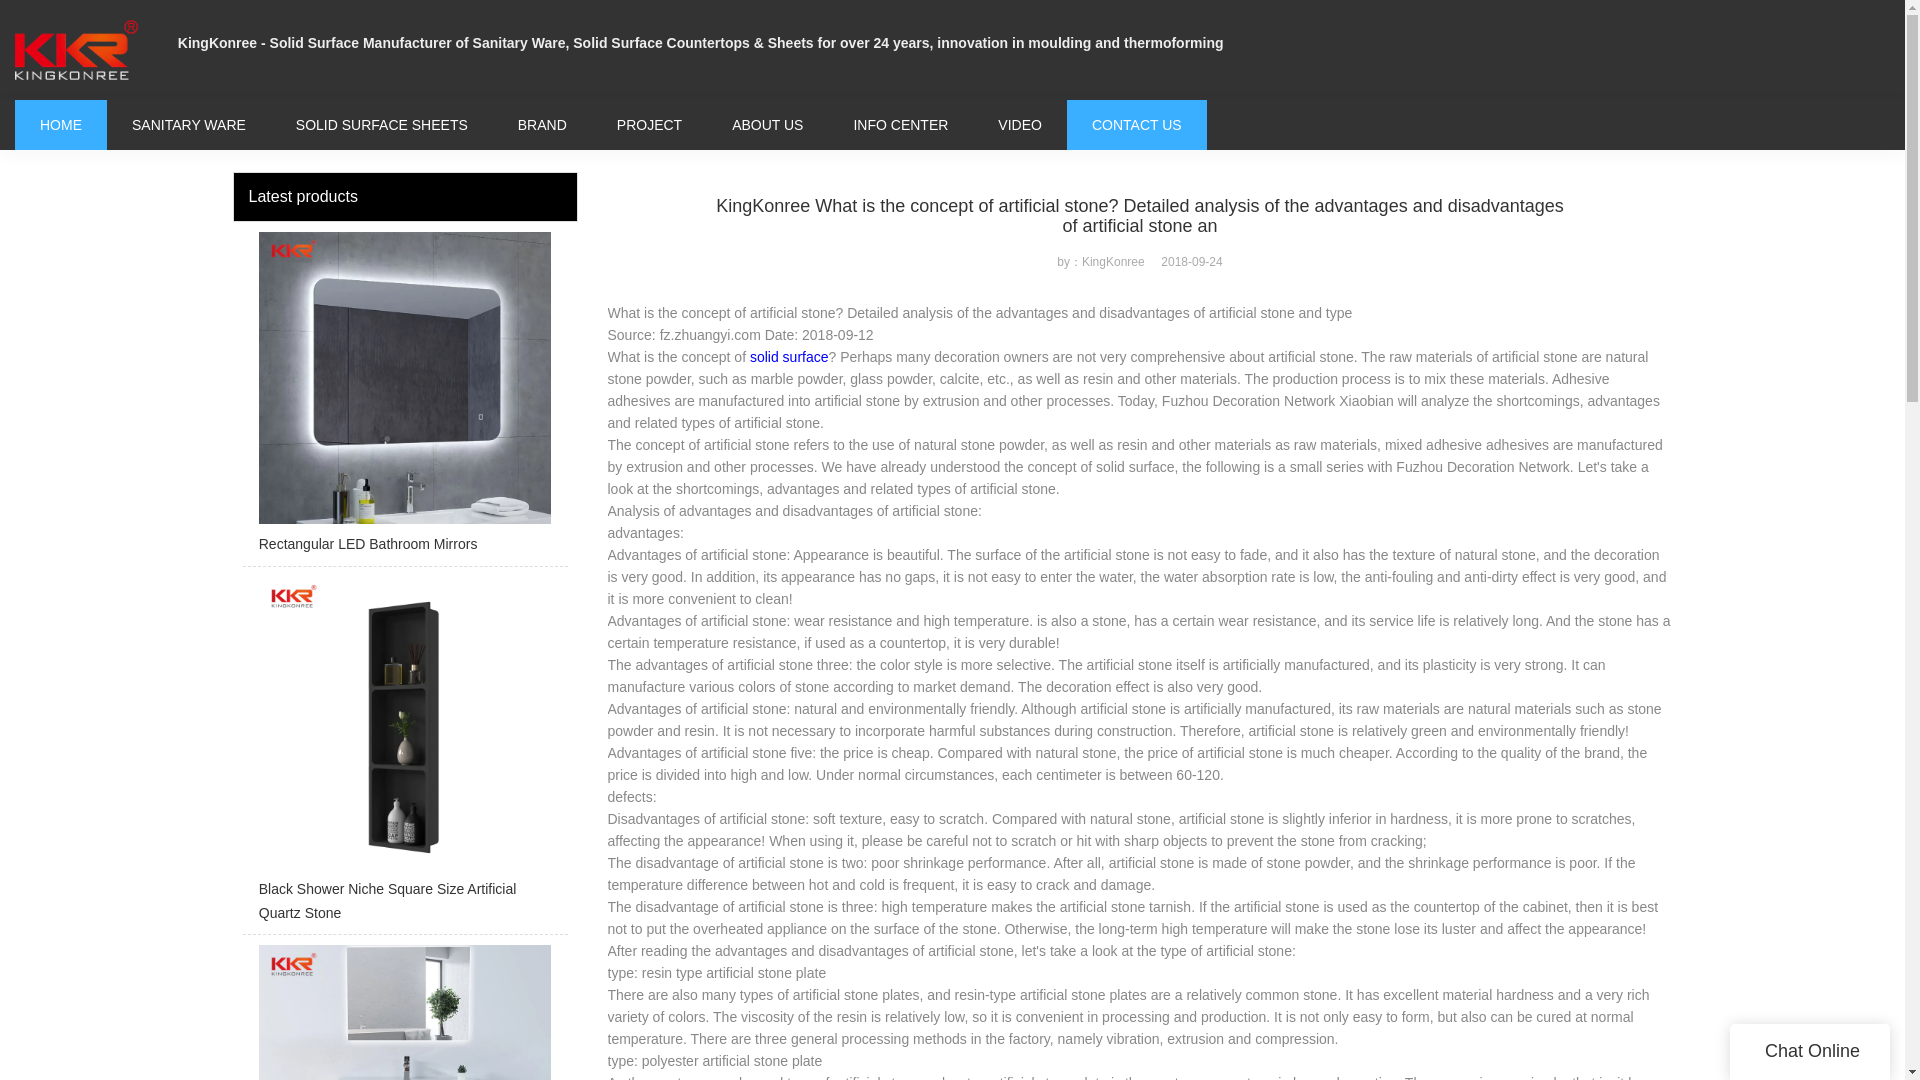 The height and width of the screenshot is (1080, 1920). Describe the element at coordinates (61, 124) in the screenshot. I see `HOME` at that location.